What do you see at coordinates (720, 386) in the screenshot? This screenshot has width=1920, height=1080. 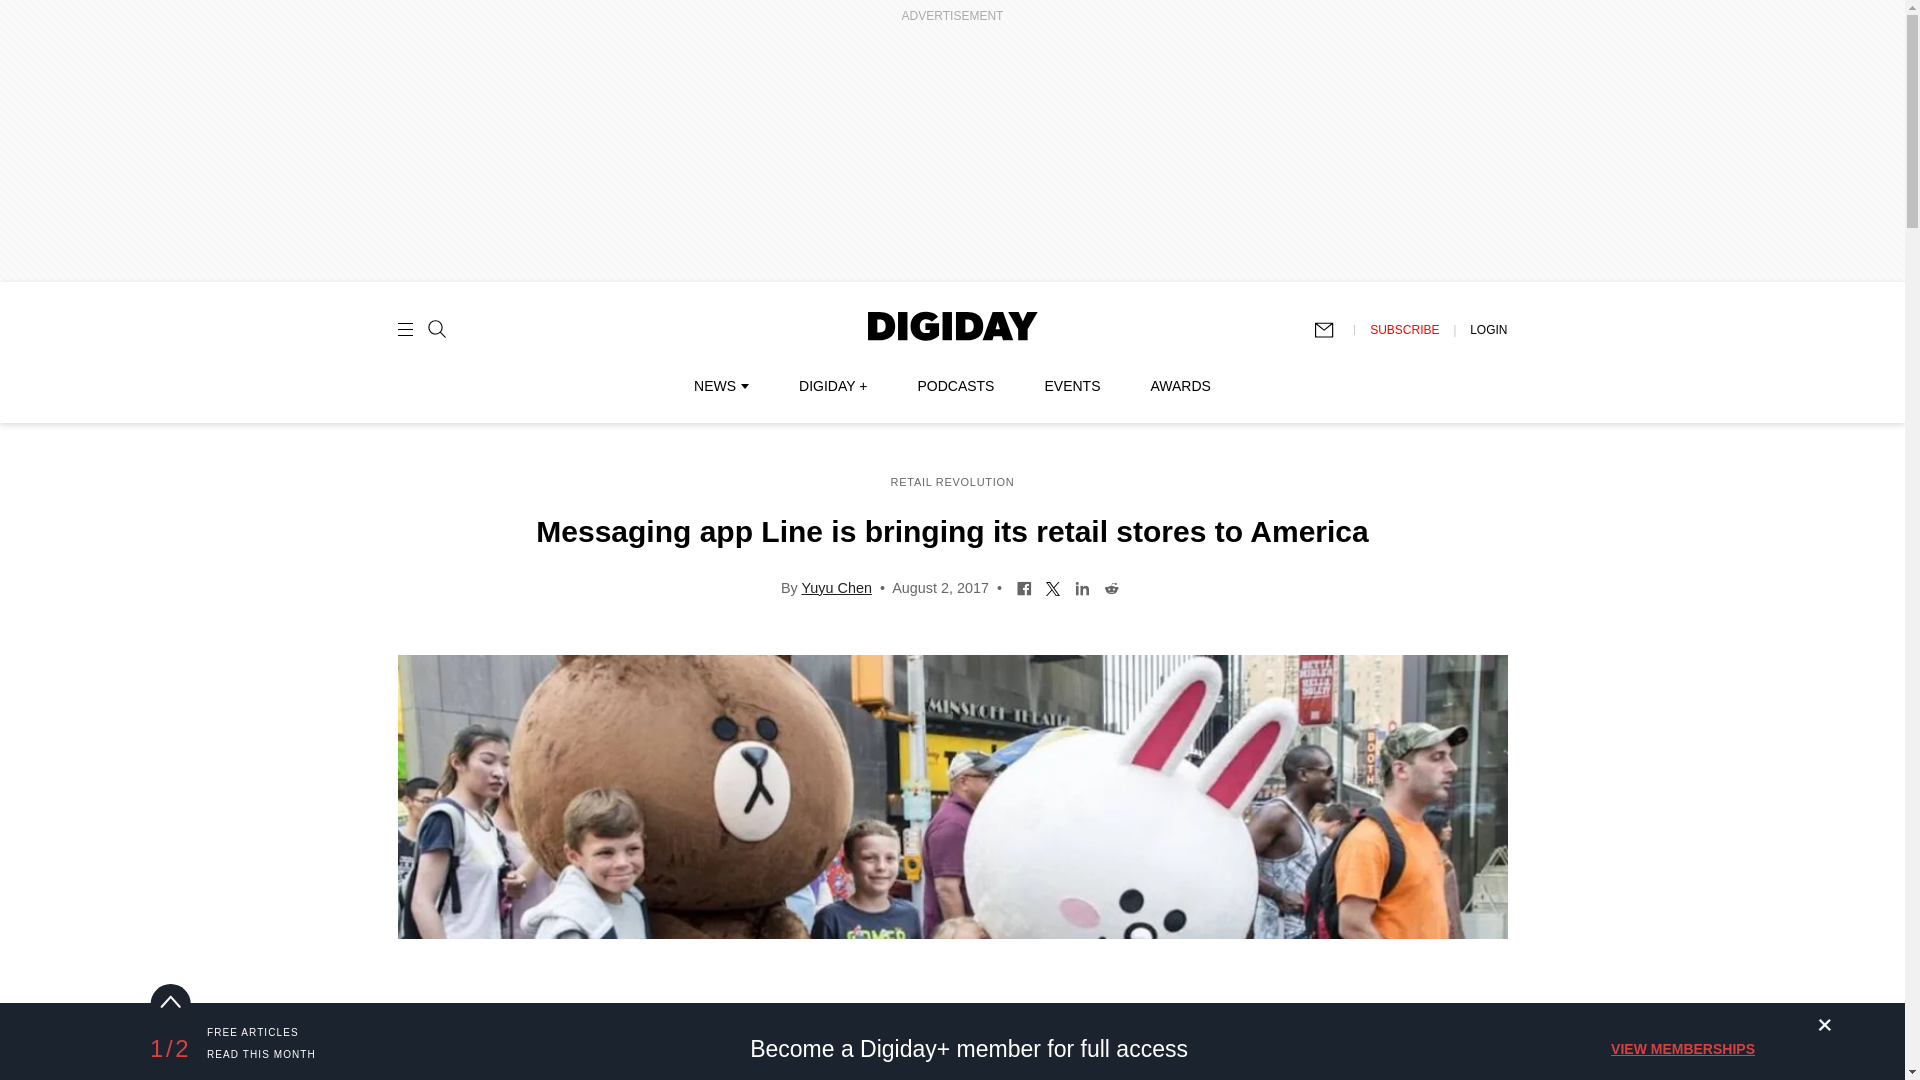 I see `NEWS` at bounding box center [720, 386].